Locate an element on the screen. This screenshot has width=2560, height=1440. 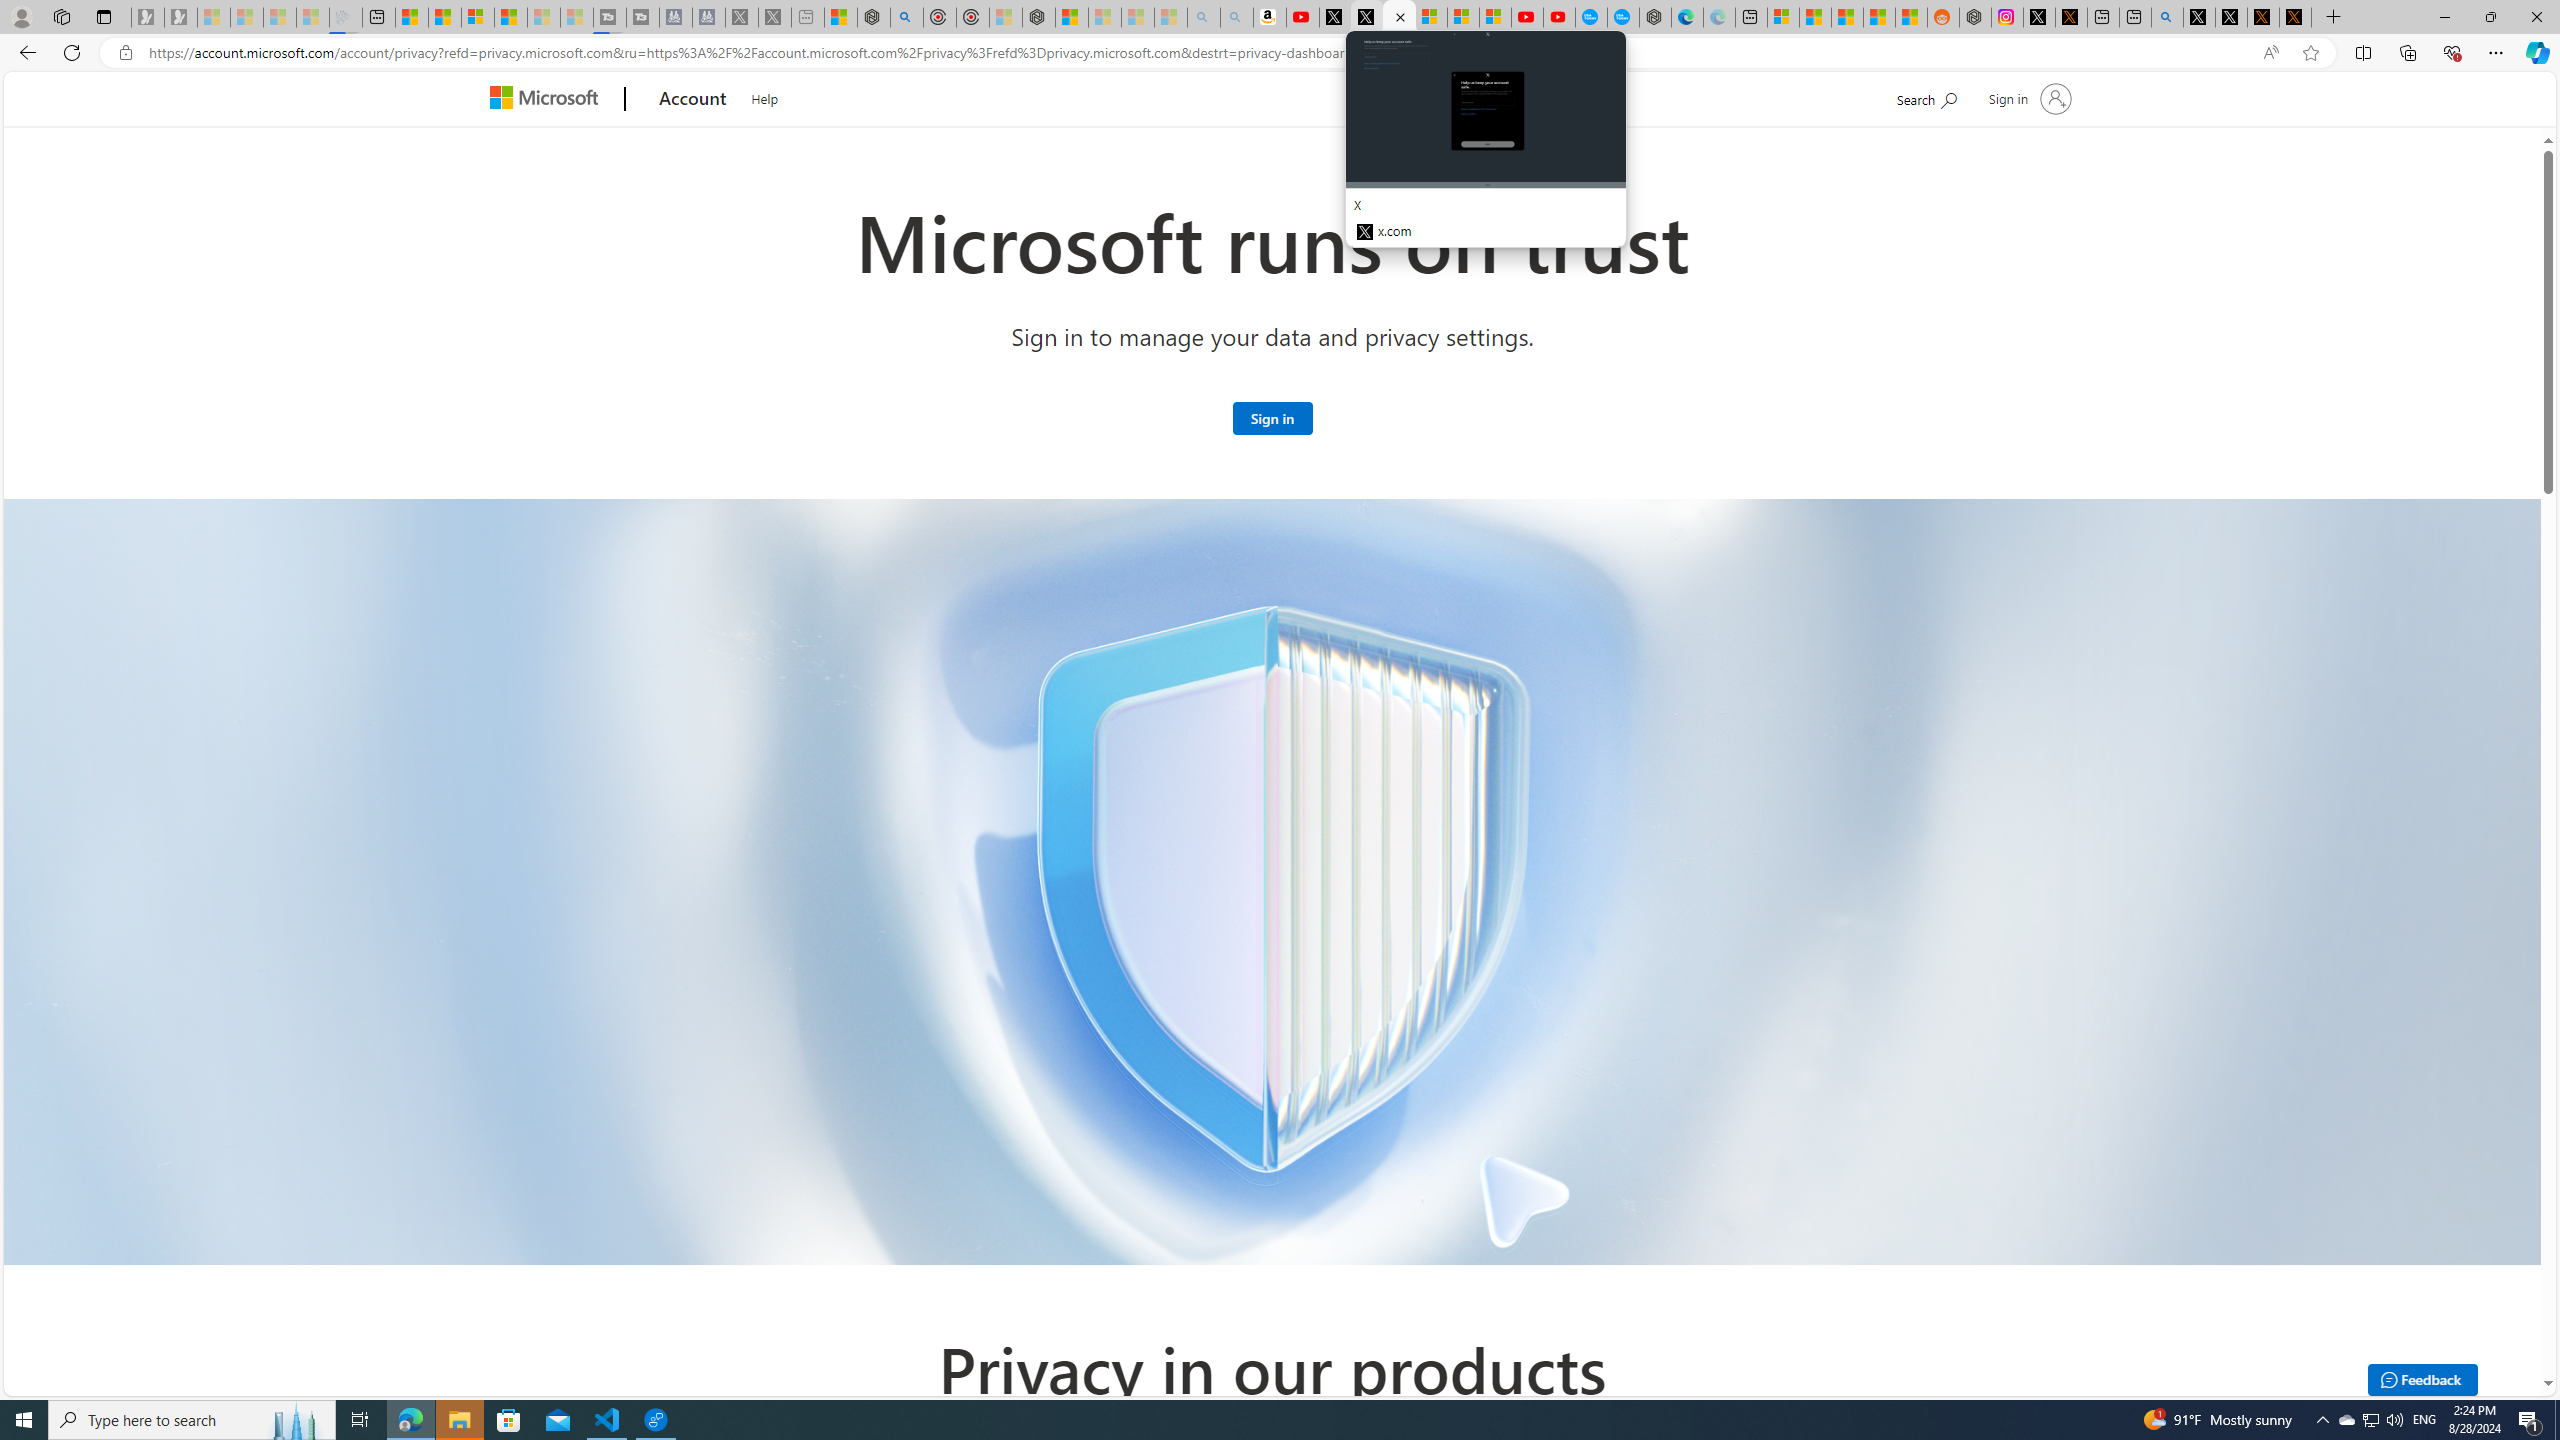
GitHub (@github) / X is located at coordinates (2230, 17).